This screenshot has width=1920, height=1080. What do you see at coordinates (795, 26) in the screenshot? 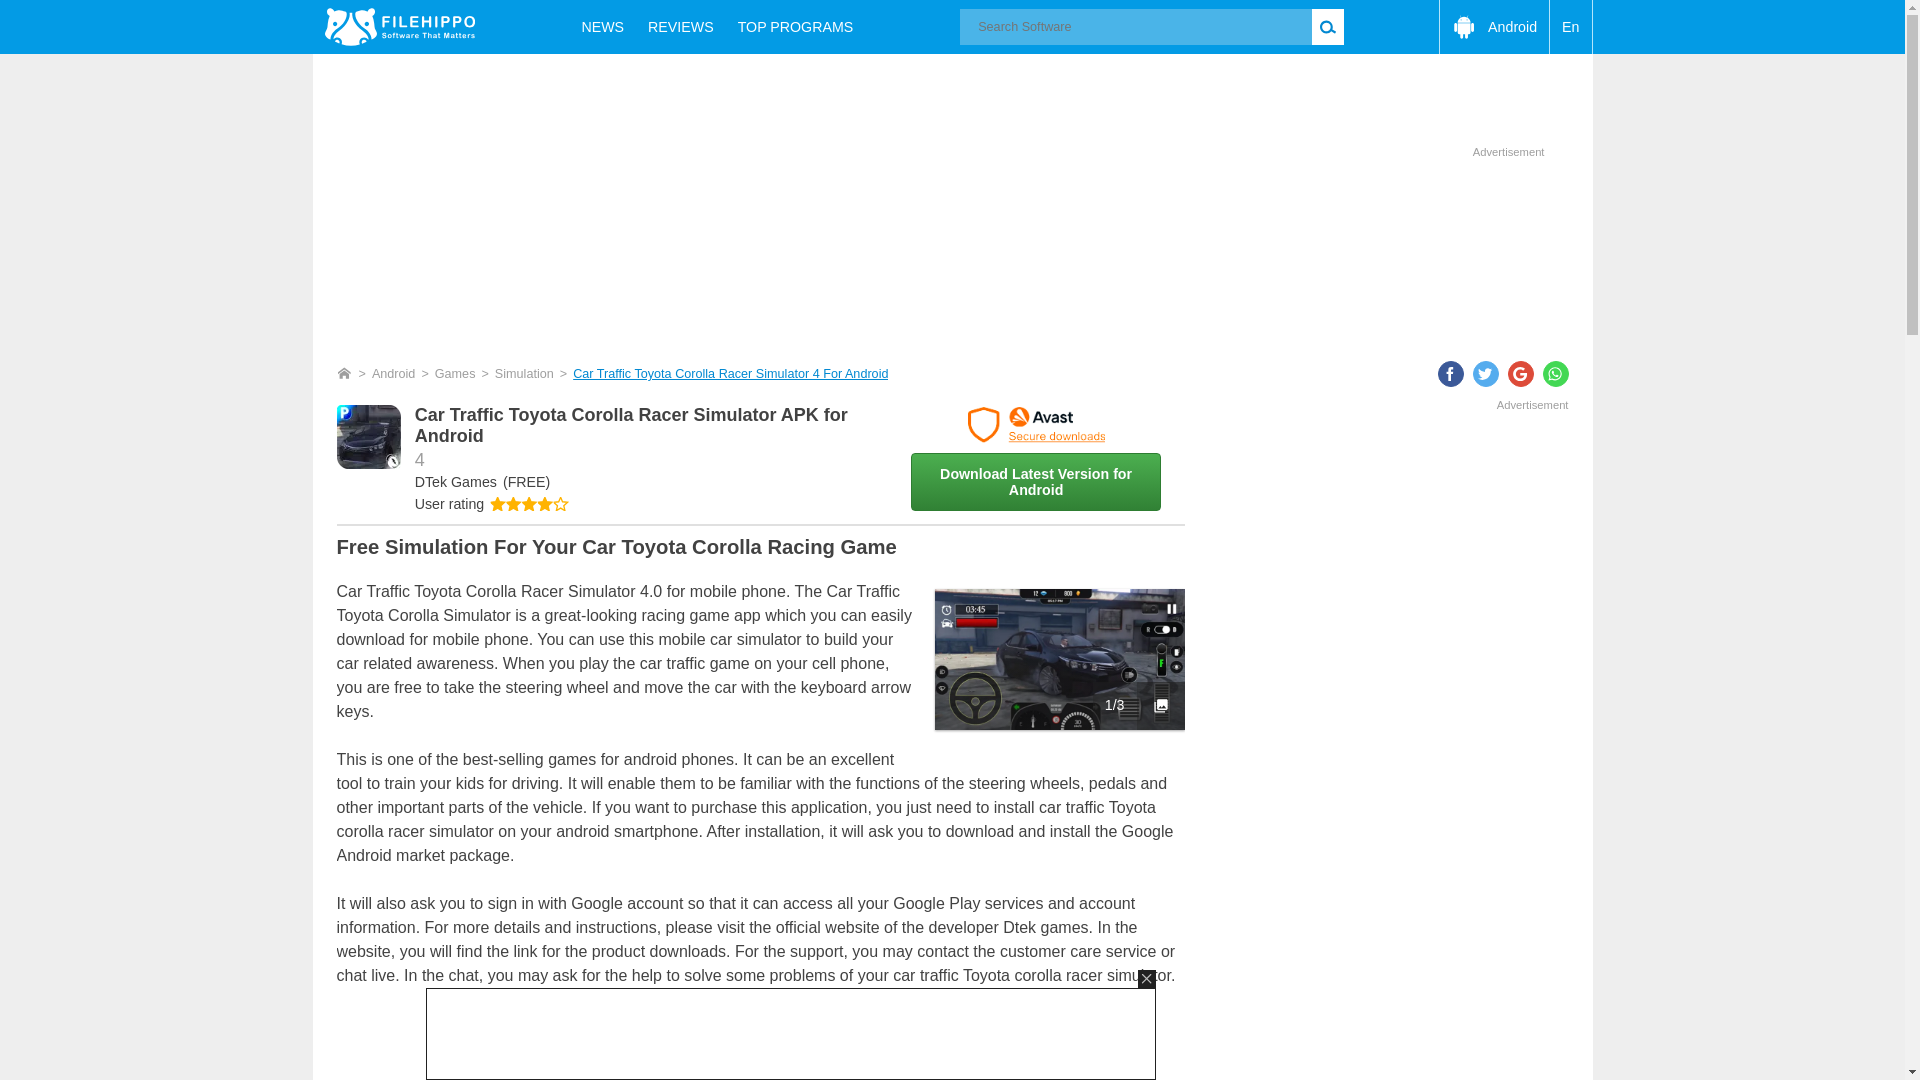
I see `TOP PROGRAMS` at bounding box center [795, 26].